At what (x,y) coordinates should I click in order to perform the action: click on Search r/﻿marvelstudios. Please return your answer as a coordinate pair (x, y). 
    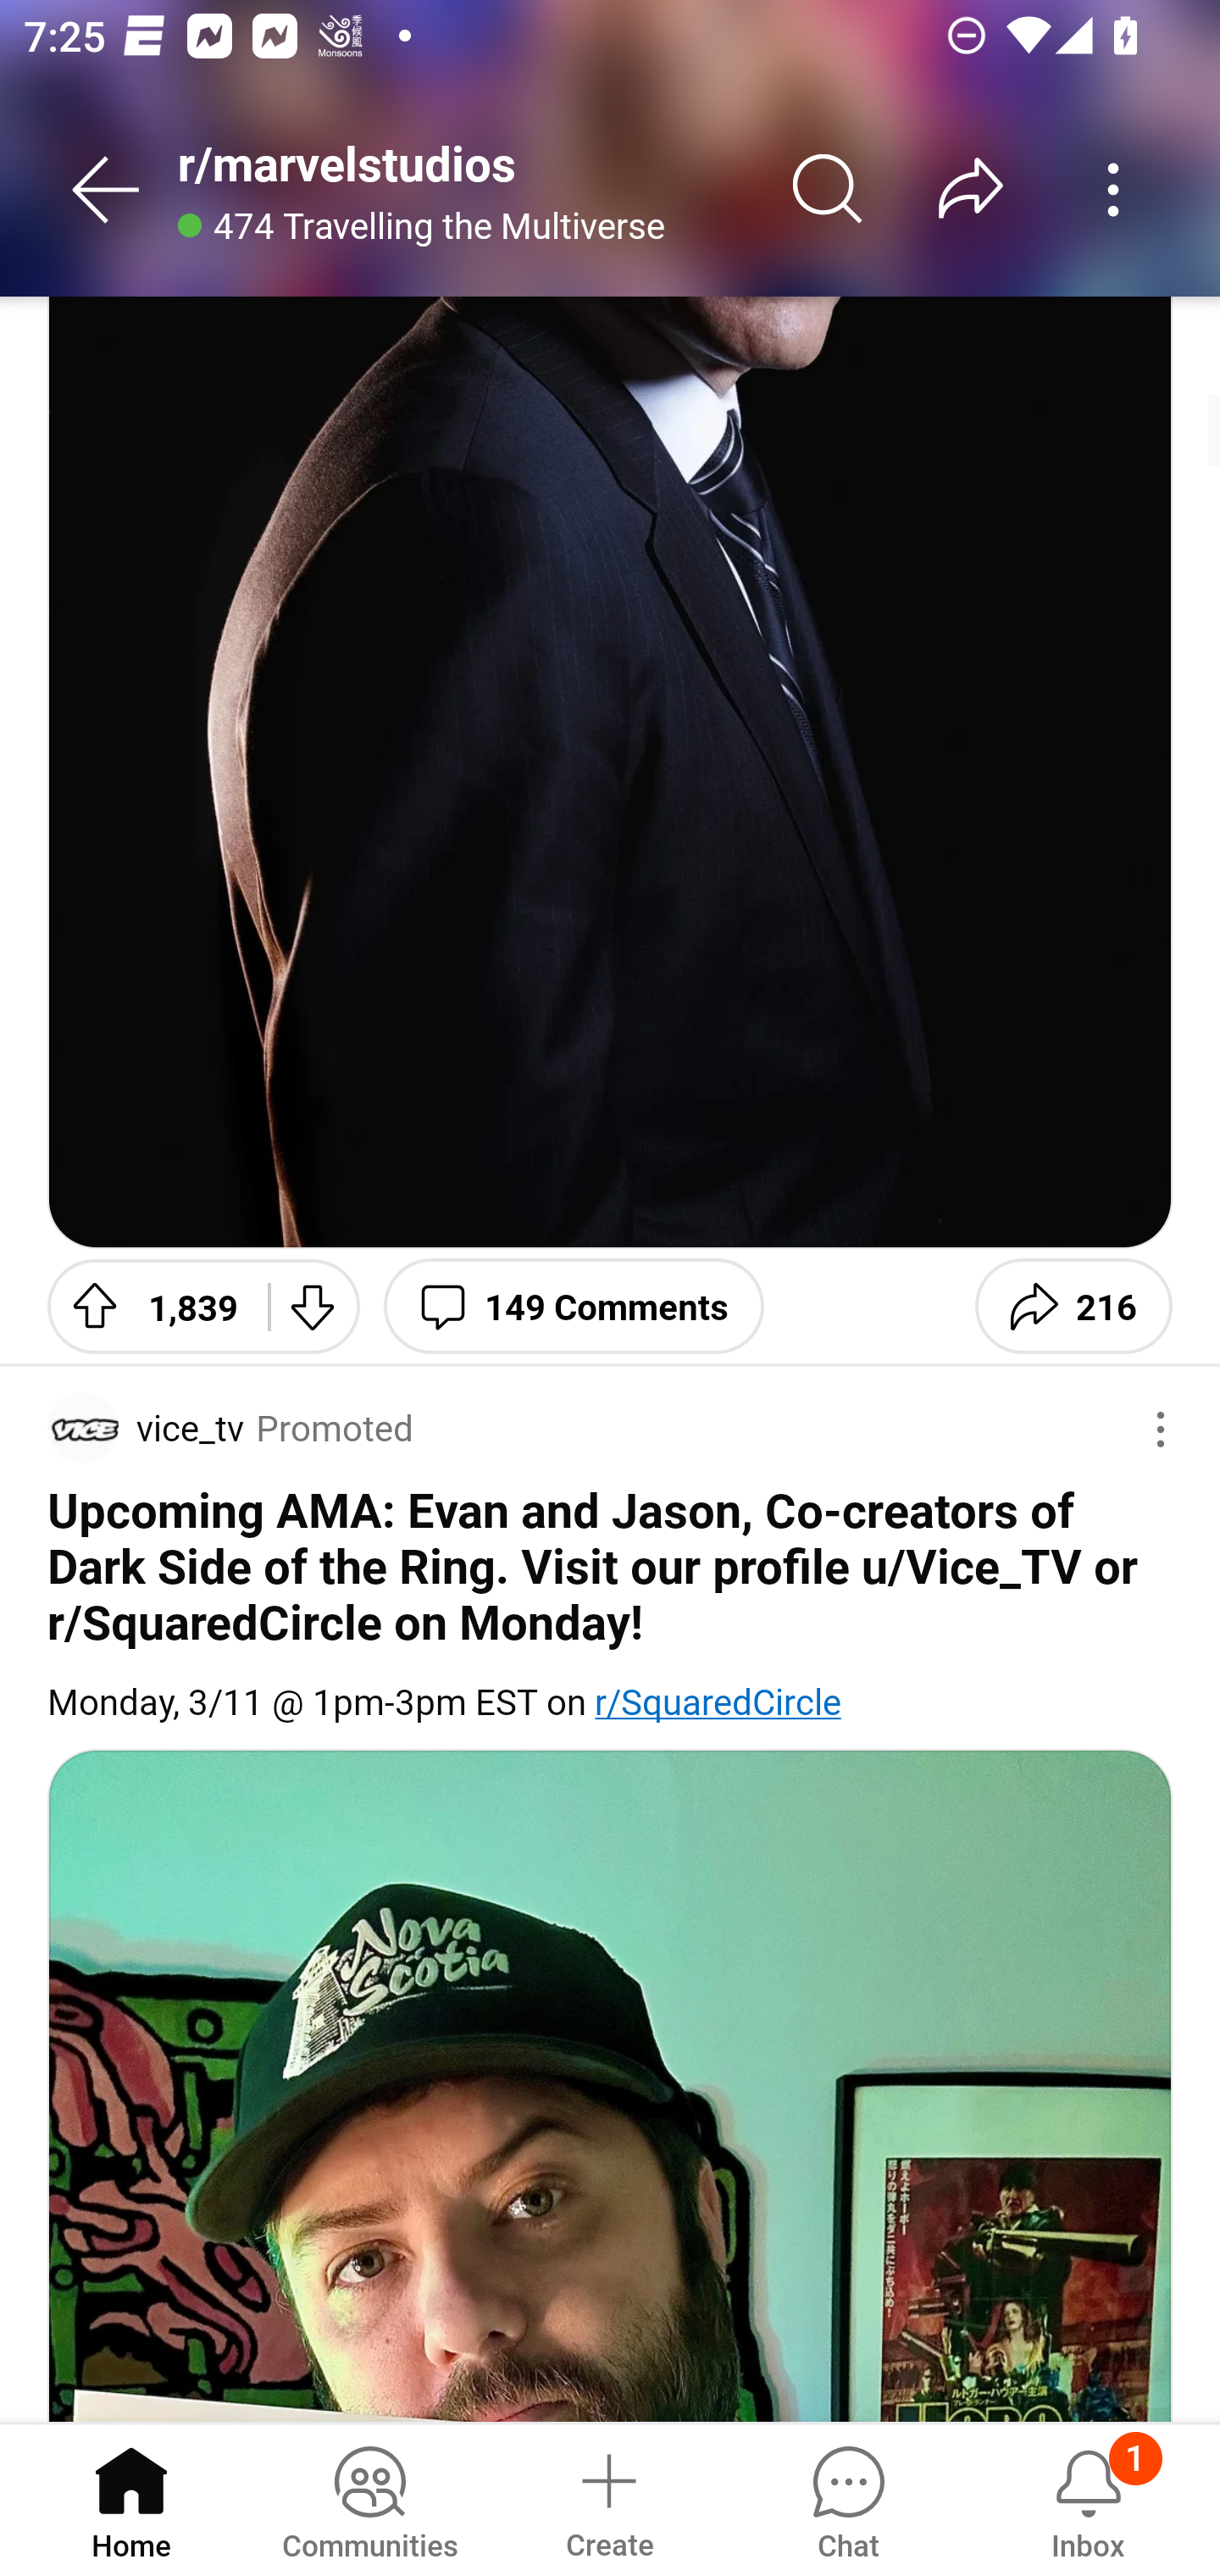
    Looking at the image, I should click on (829, 189).